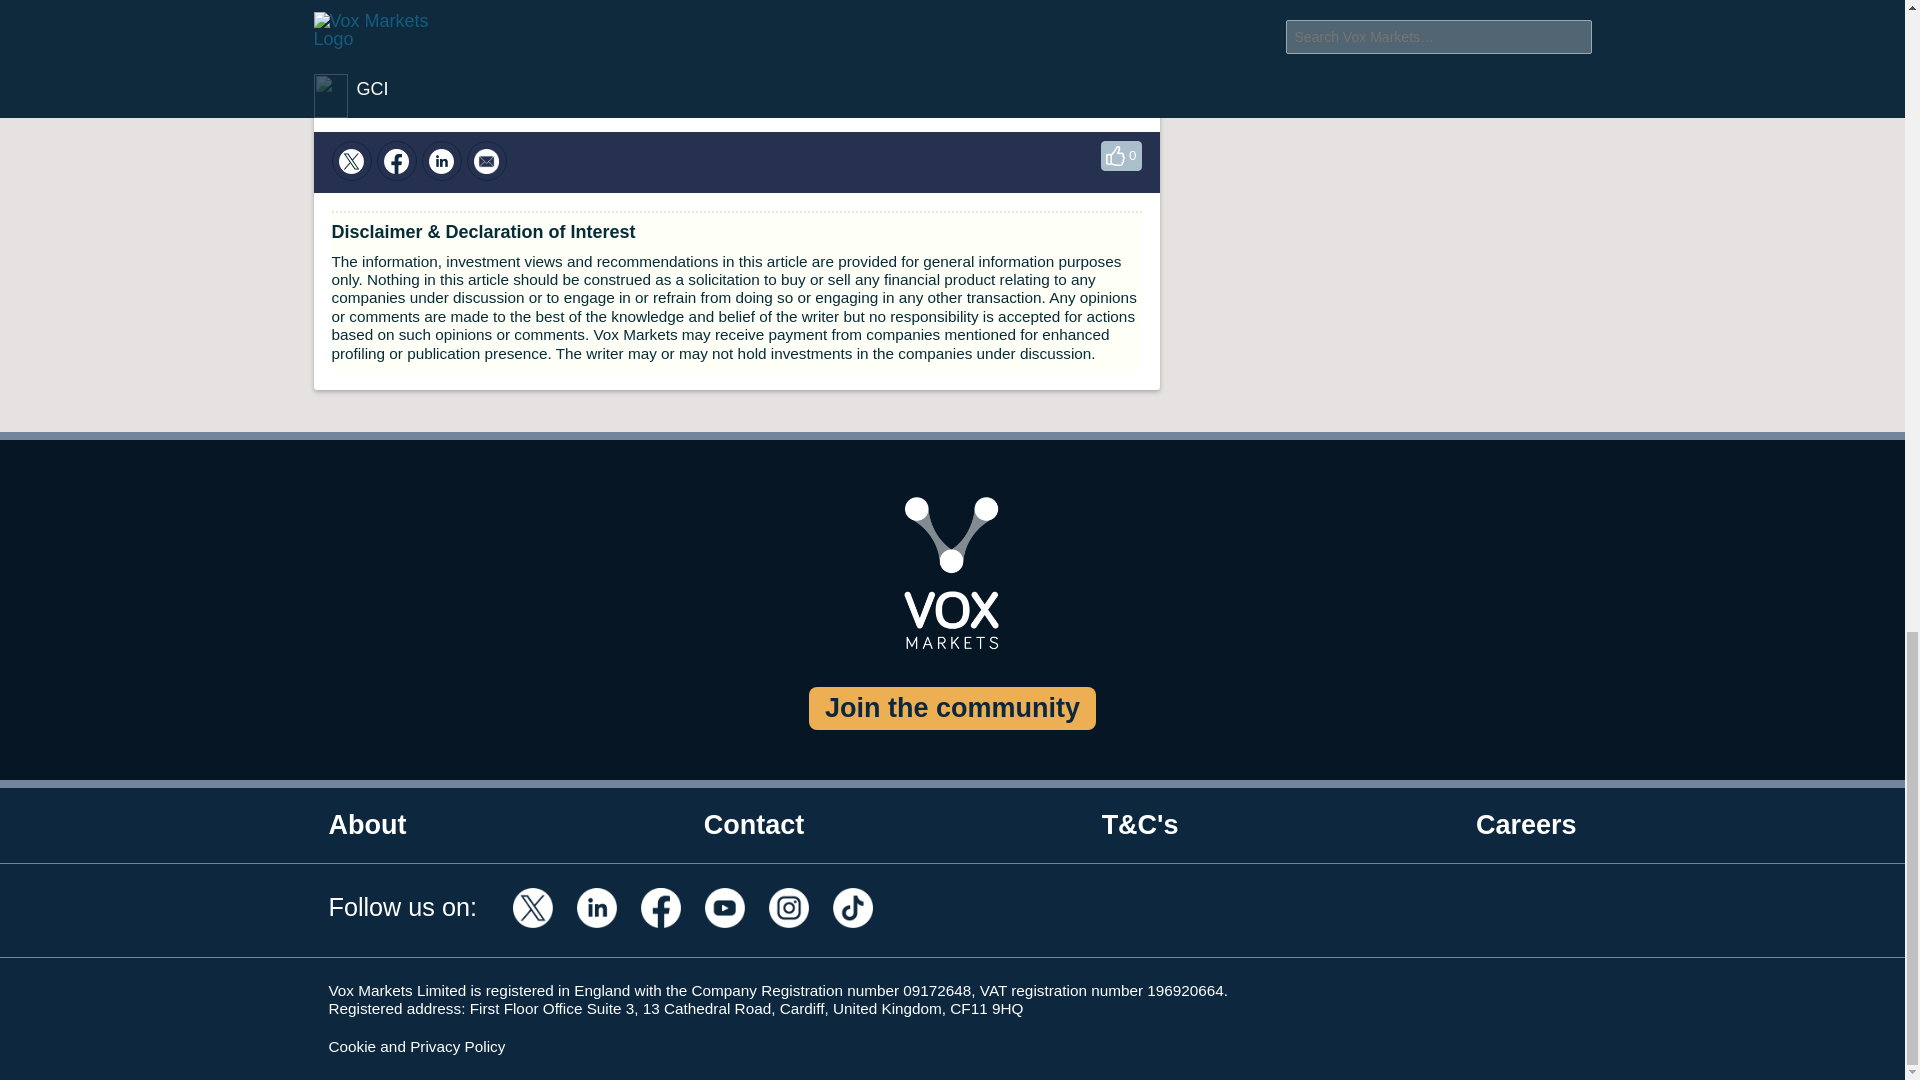  I want to click on LinkedIn, so click(442, 161).